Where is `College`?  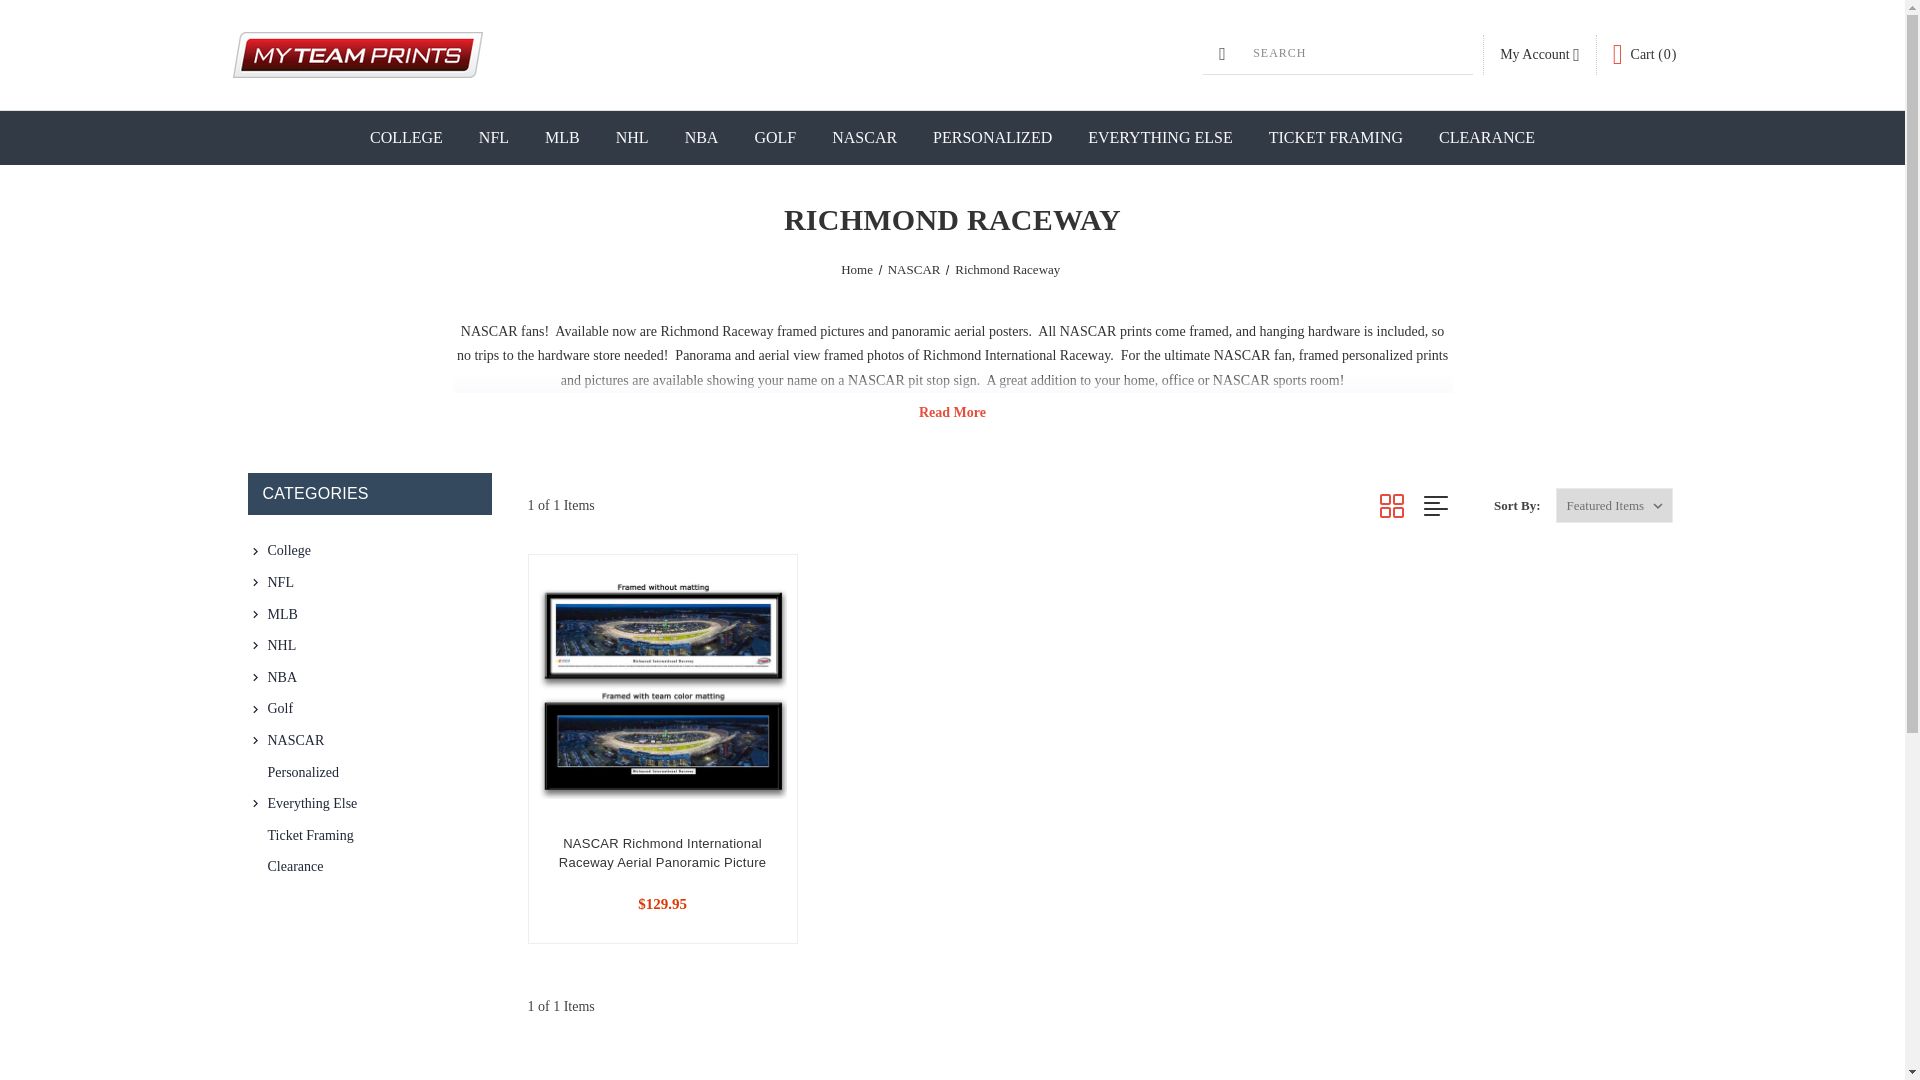
College is located at coordinates (376, 550).